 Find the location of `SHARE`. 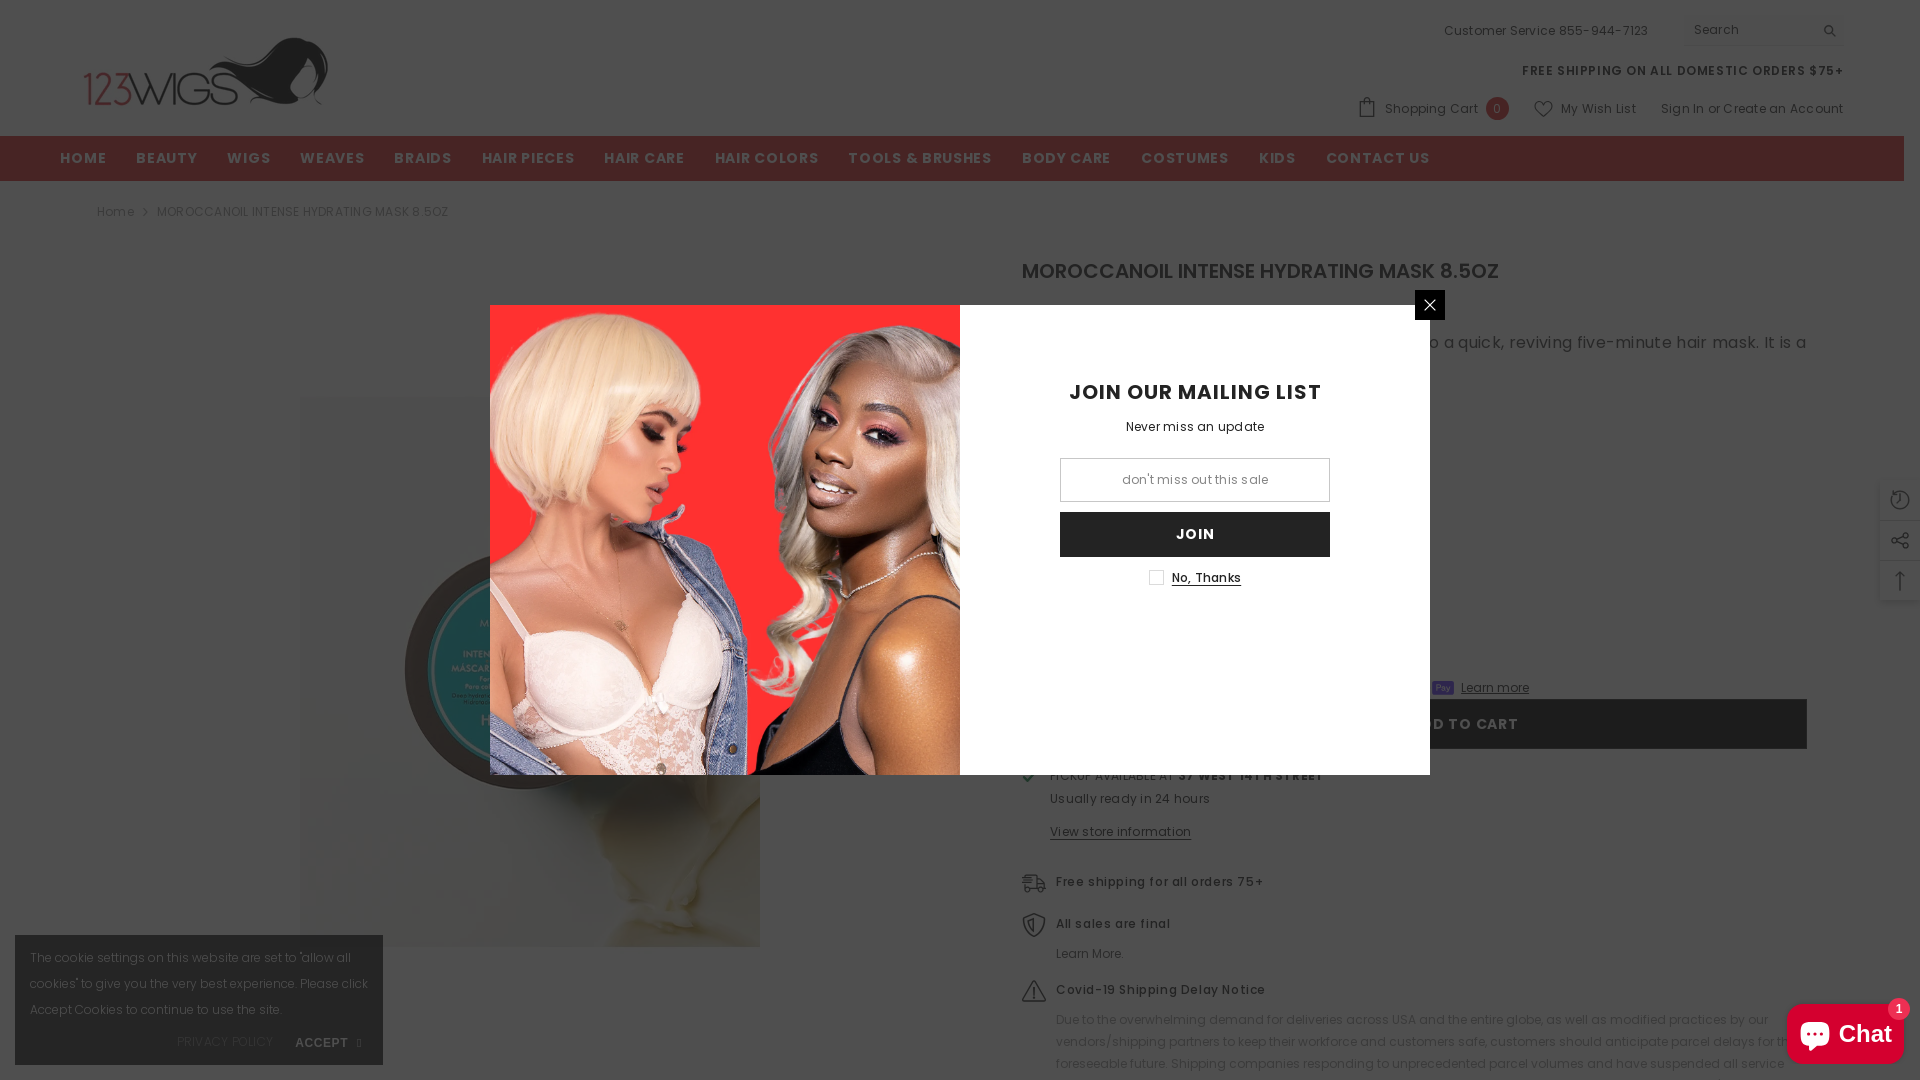

SHARE is located at coordinates (1040, 725).